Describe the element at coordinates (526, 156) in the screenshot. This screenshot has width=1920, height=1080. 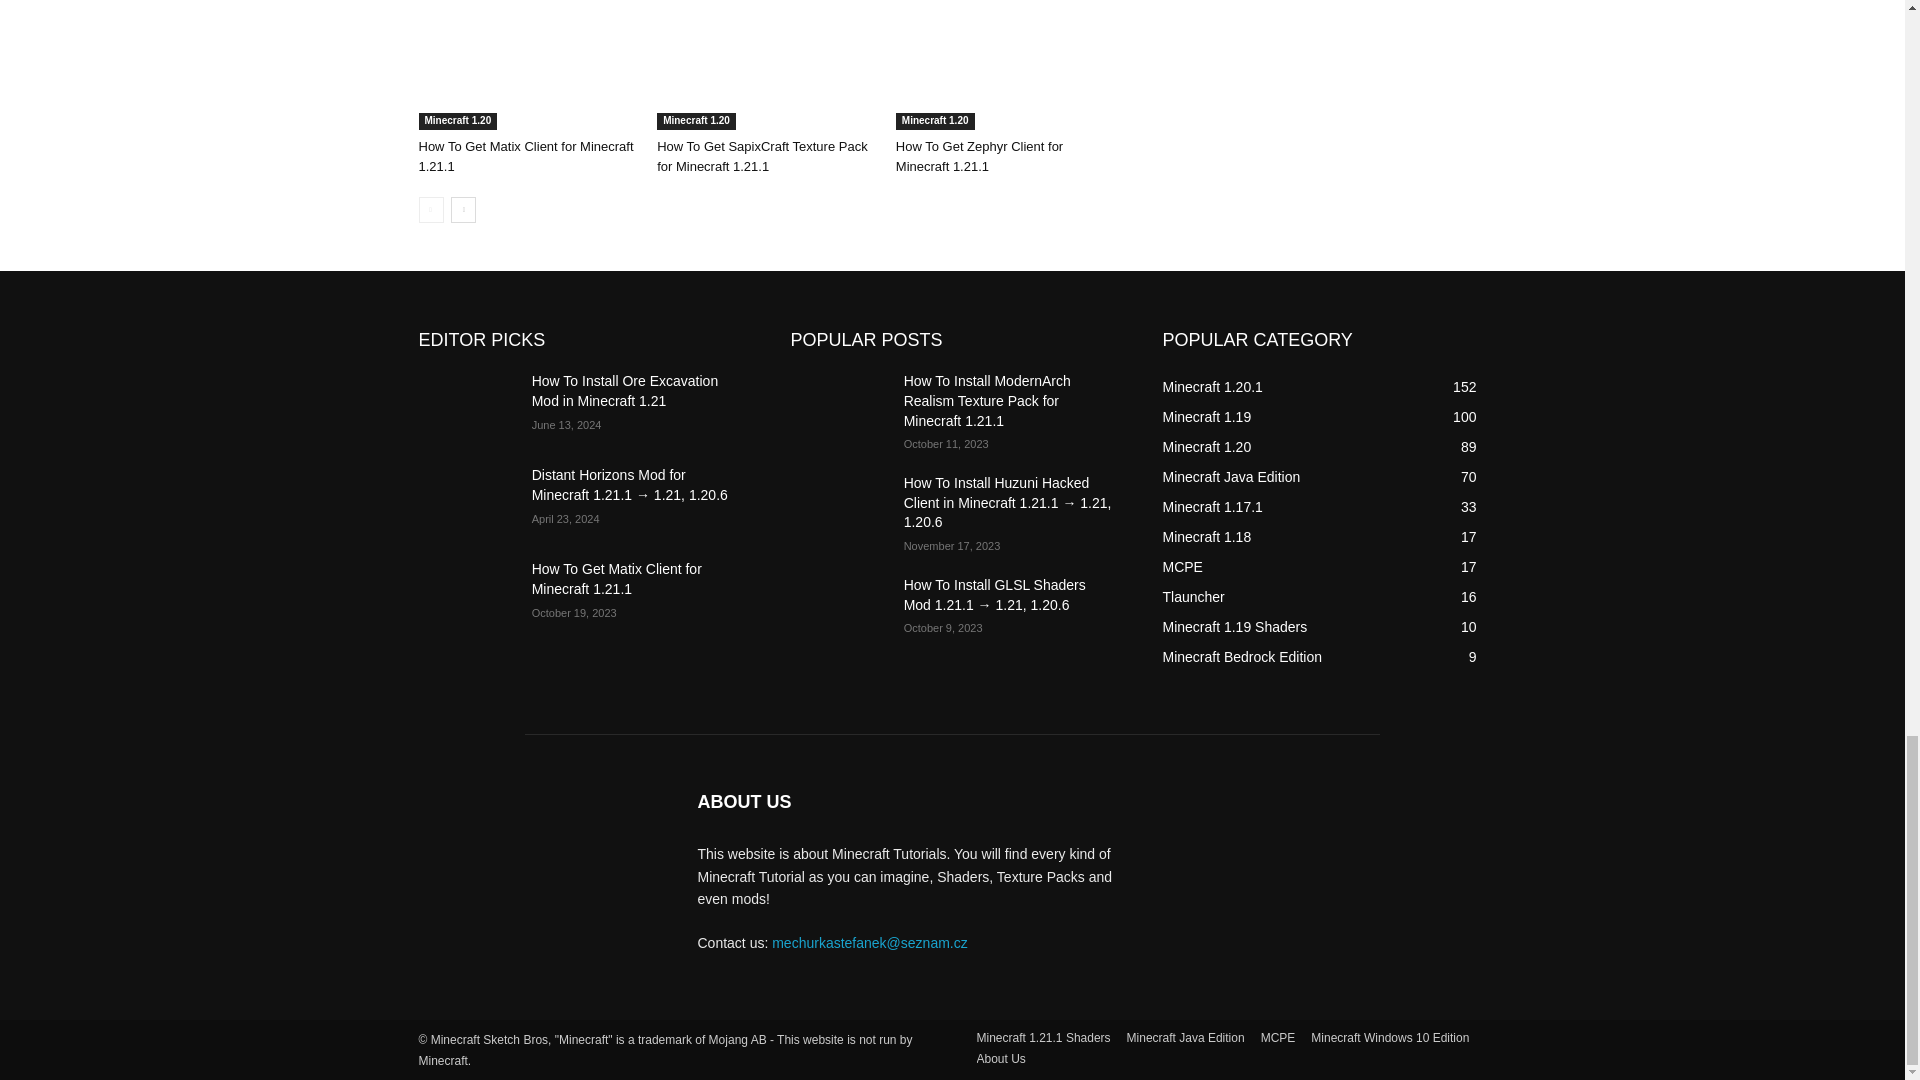
I see `How To Get Matix Client for Minecraft 1.21.1` at that location.